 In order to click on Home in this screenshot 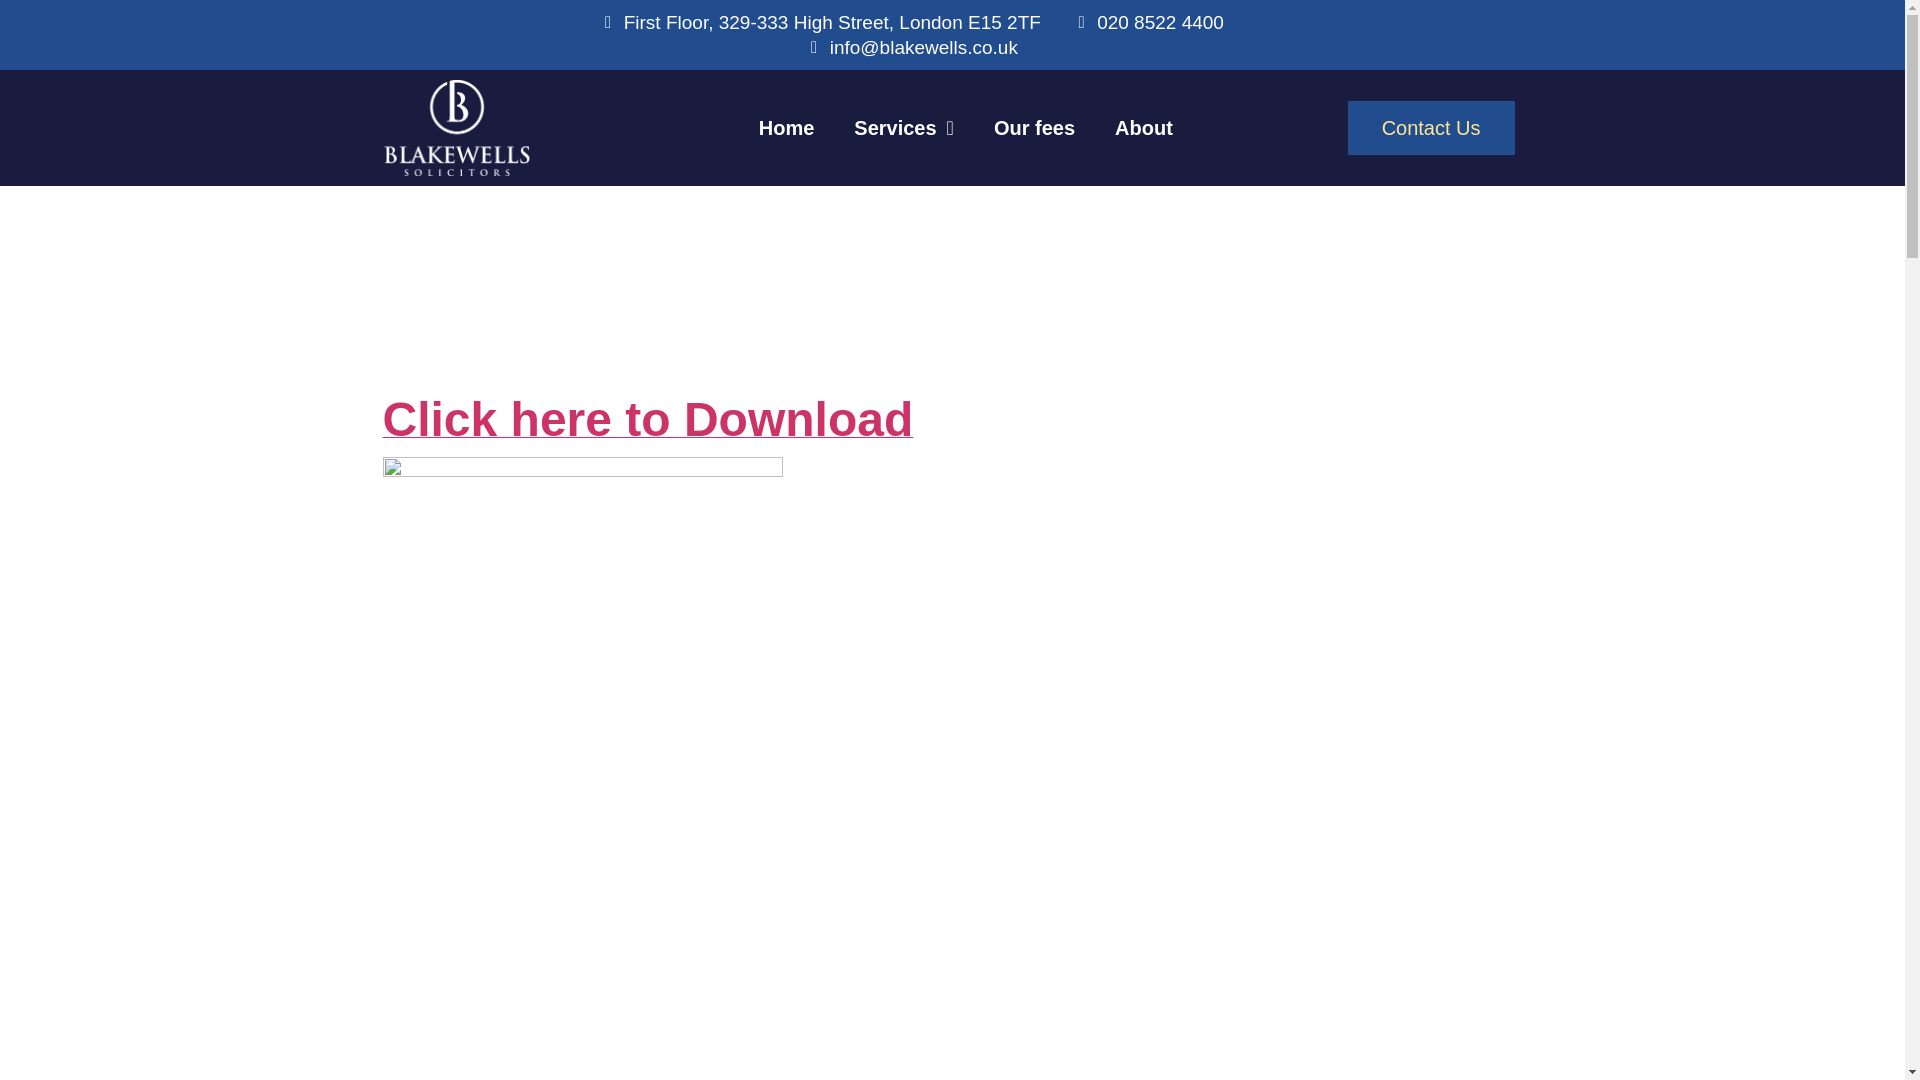, I will do `click(787, 128)`.